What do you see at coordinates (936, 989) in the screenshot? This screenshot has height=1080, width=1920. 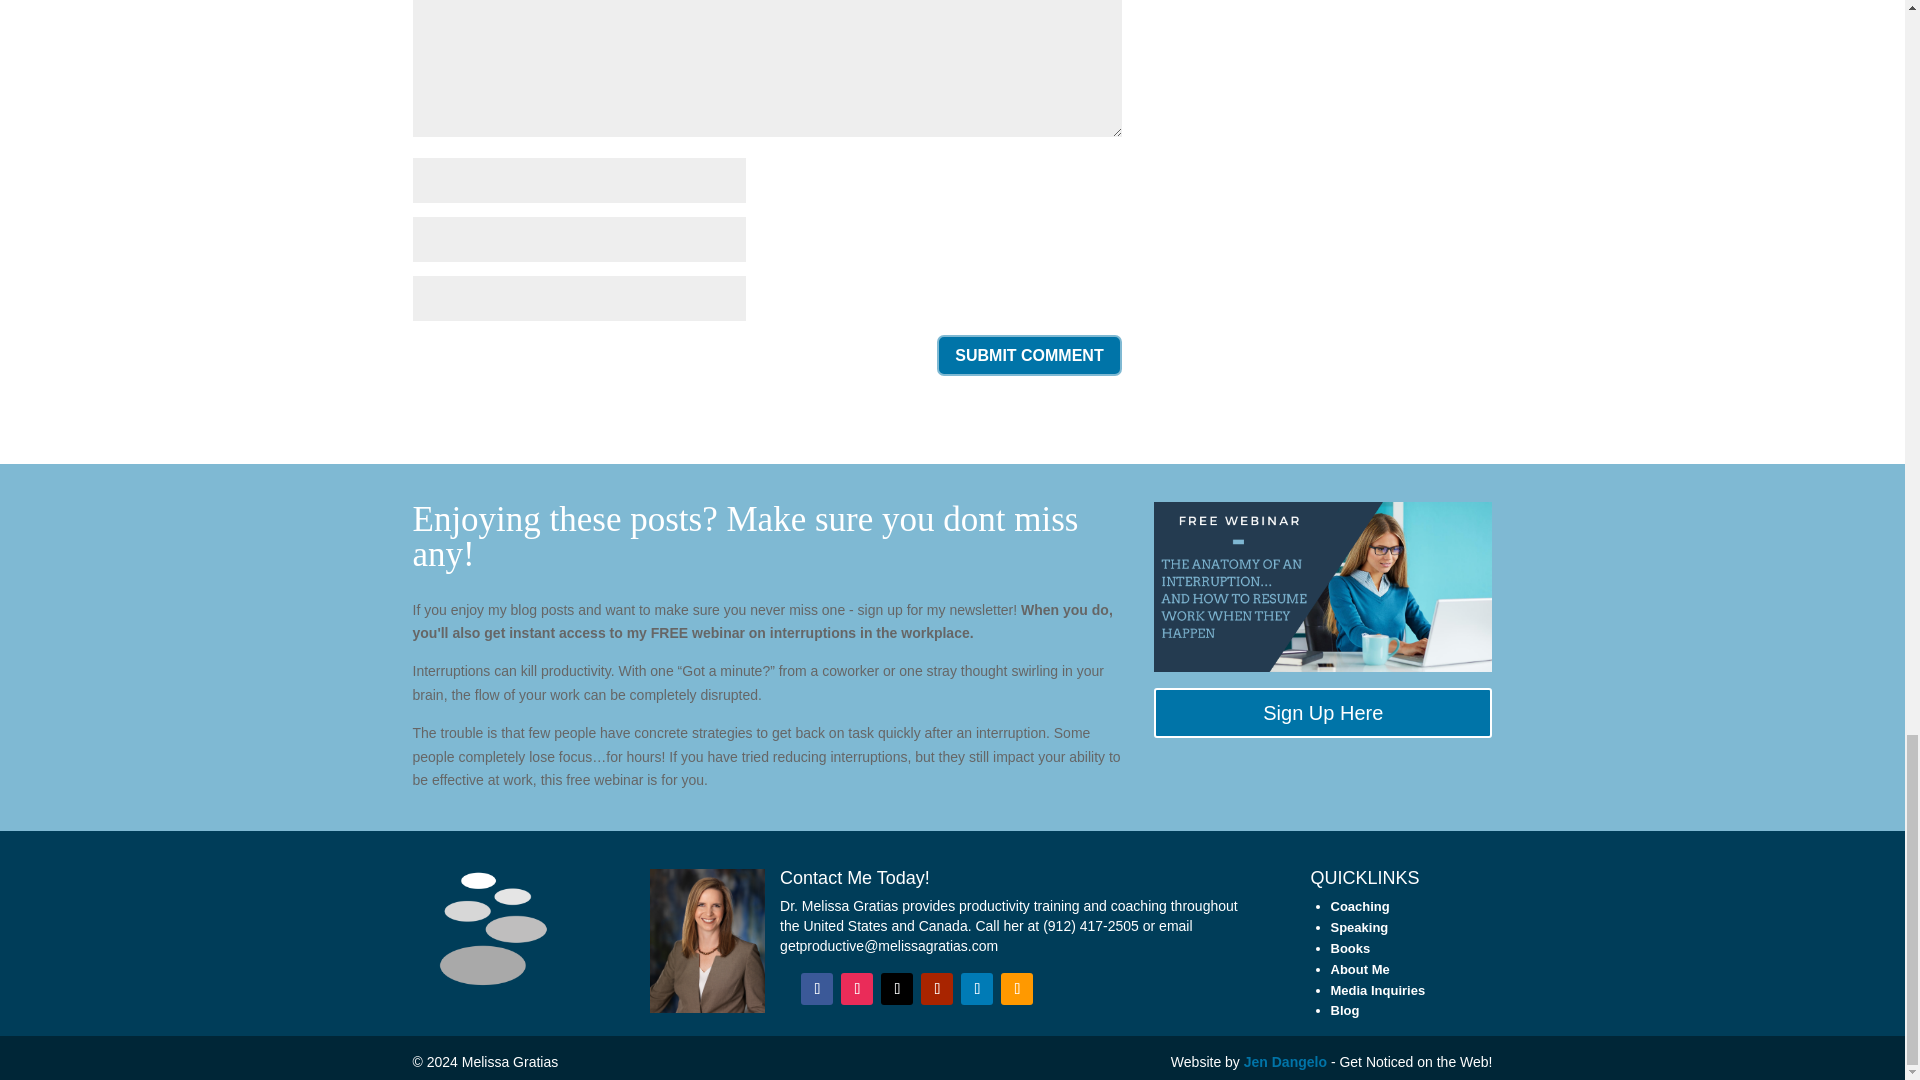 I see `Follow on Youtube` at bounding box center [936, 989].